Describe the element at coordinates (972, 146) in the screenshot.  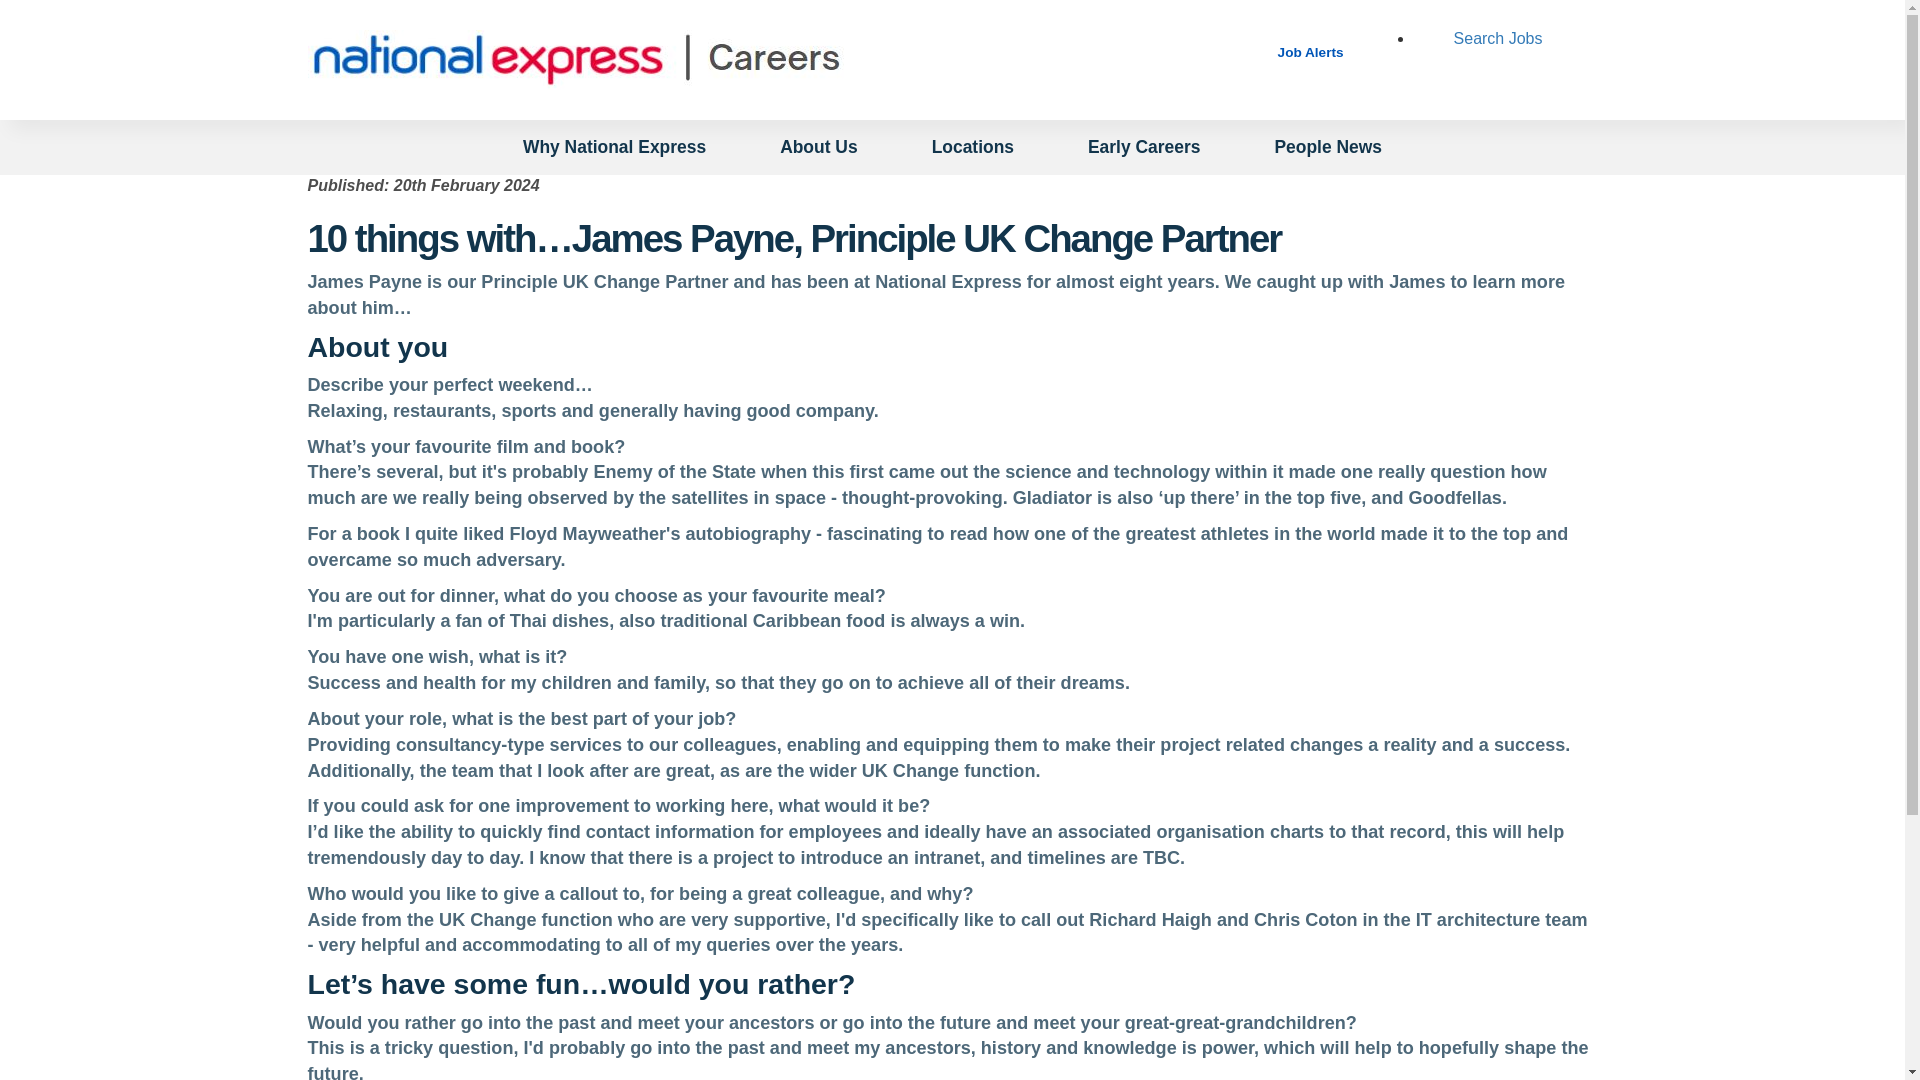
I see `Locations` at that location.